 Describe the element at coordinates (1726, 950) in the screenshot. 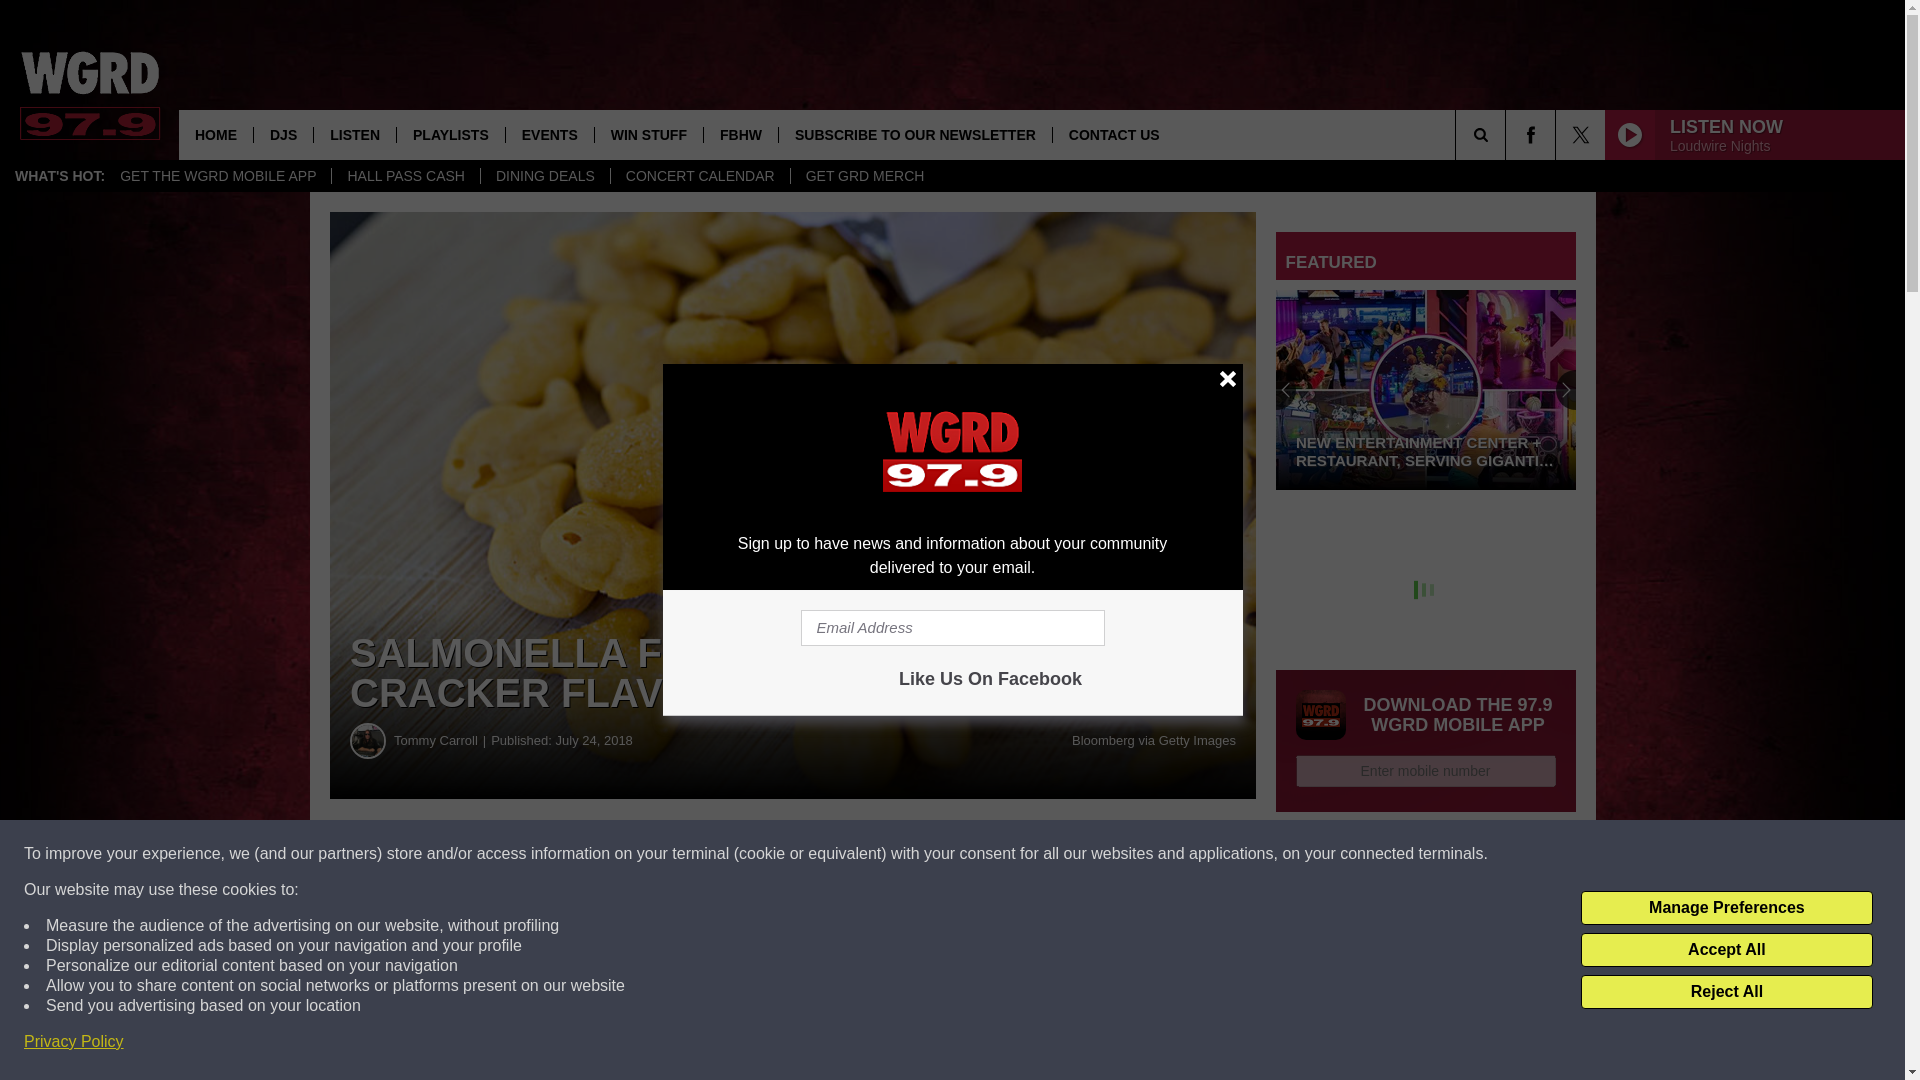

I see `Accept All` at that location.